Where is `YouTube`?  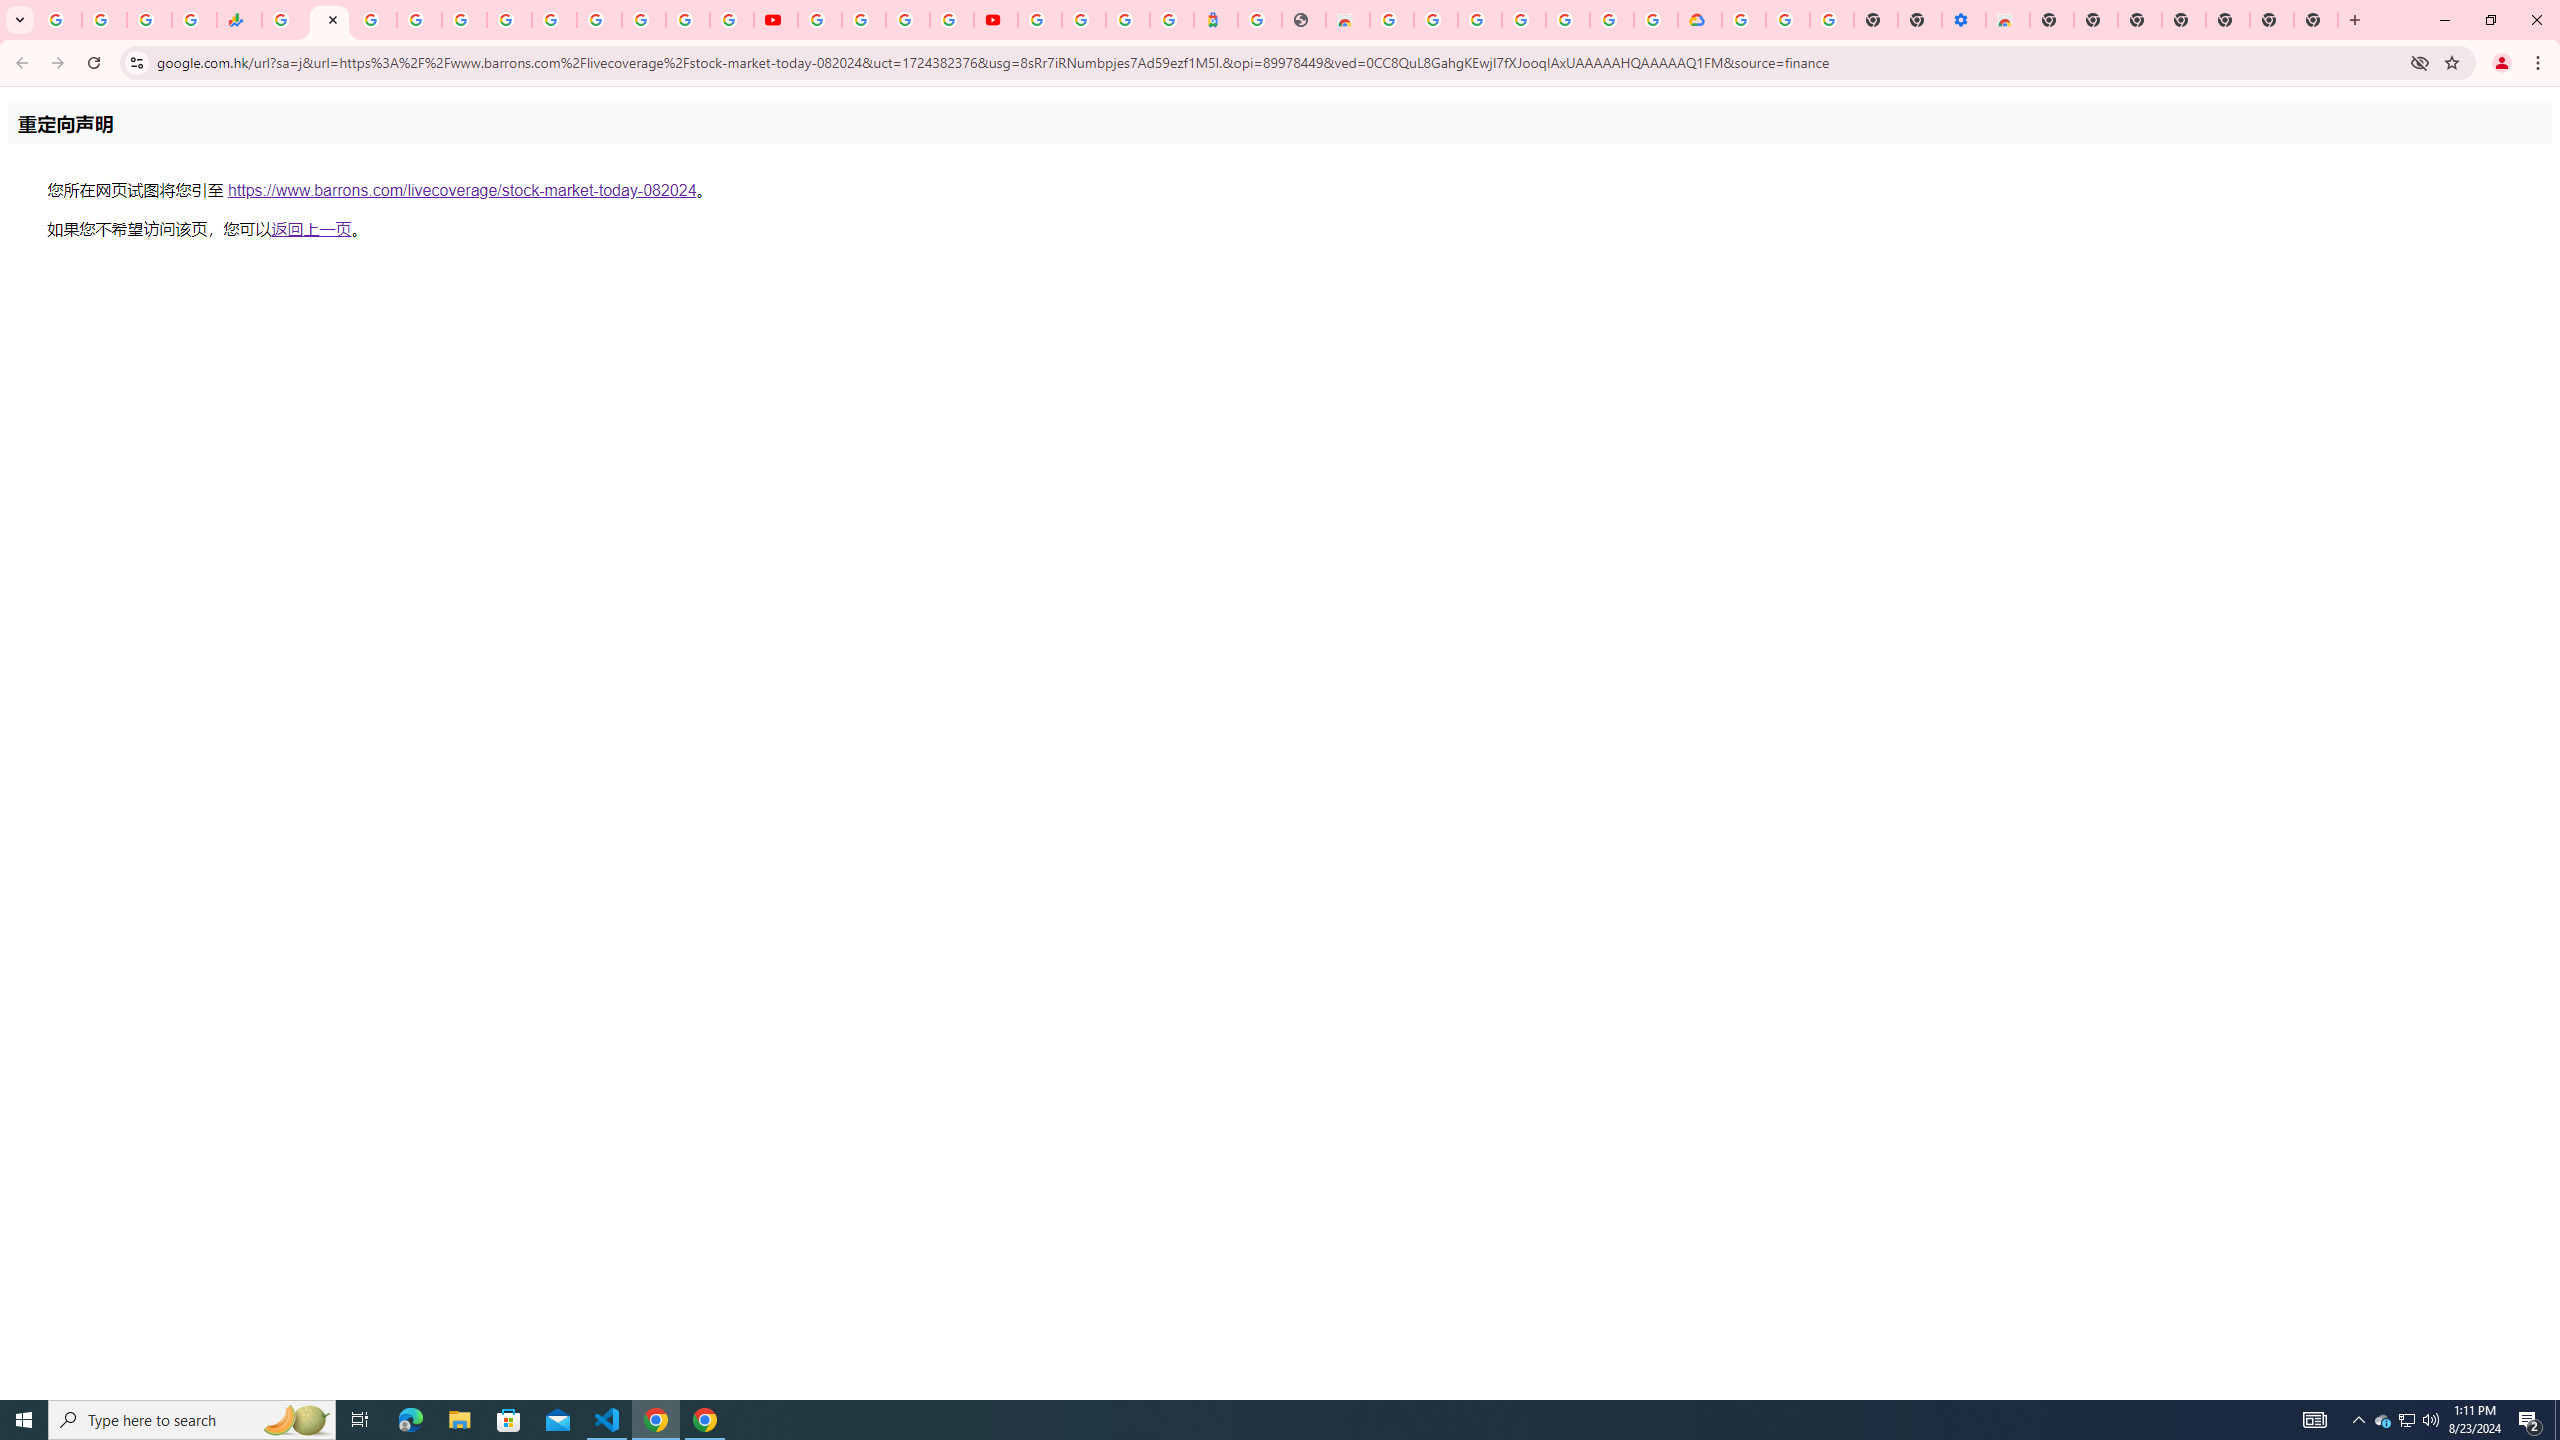 YouTube is located at coordinates (598, 20).